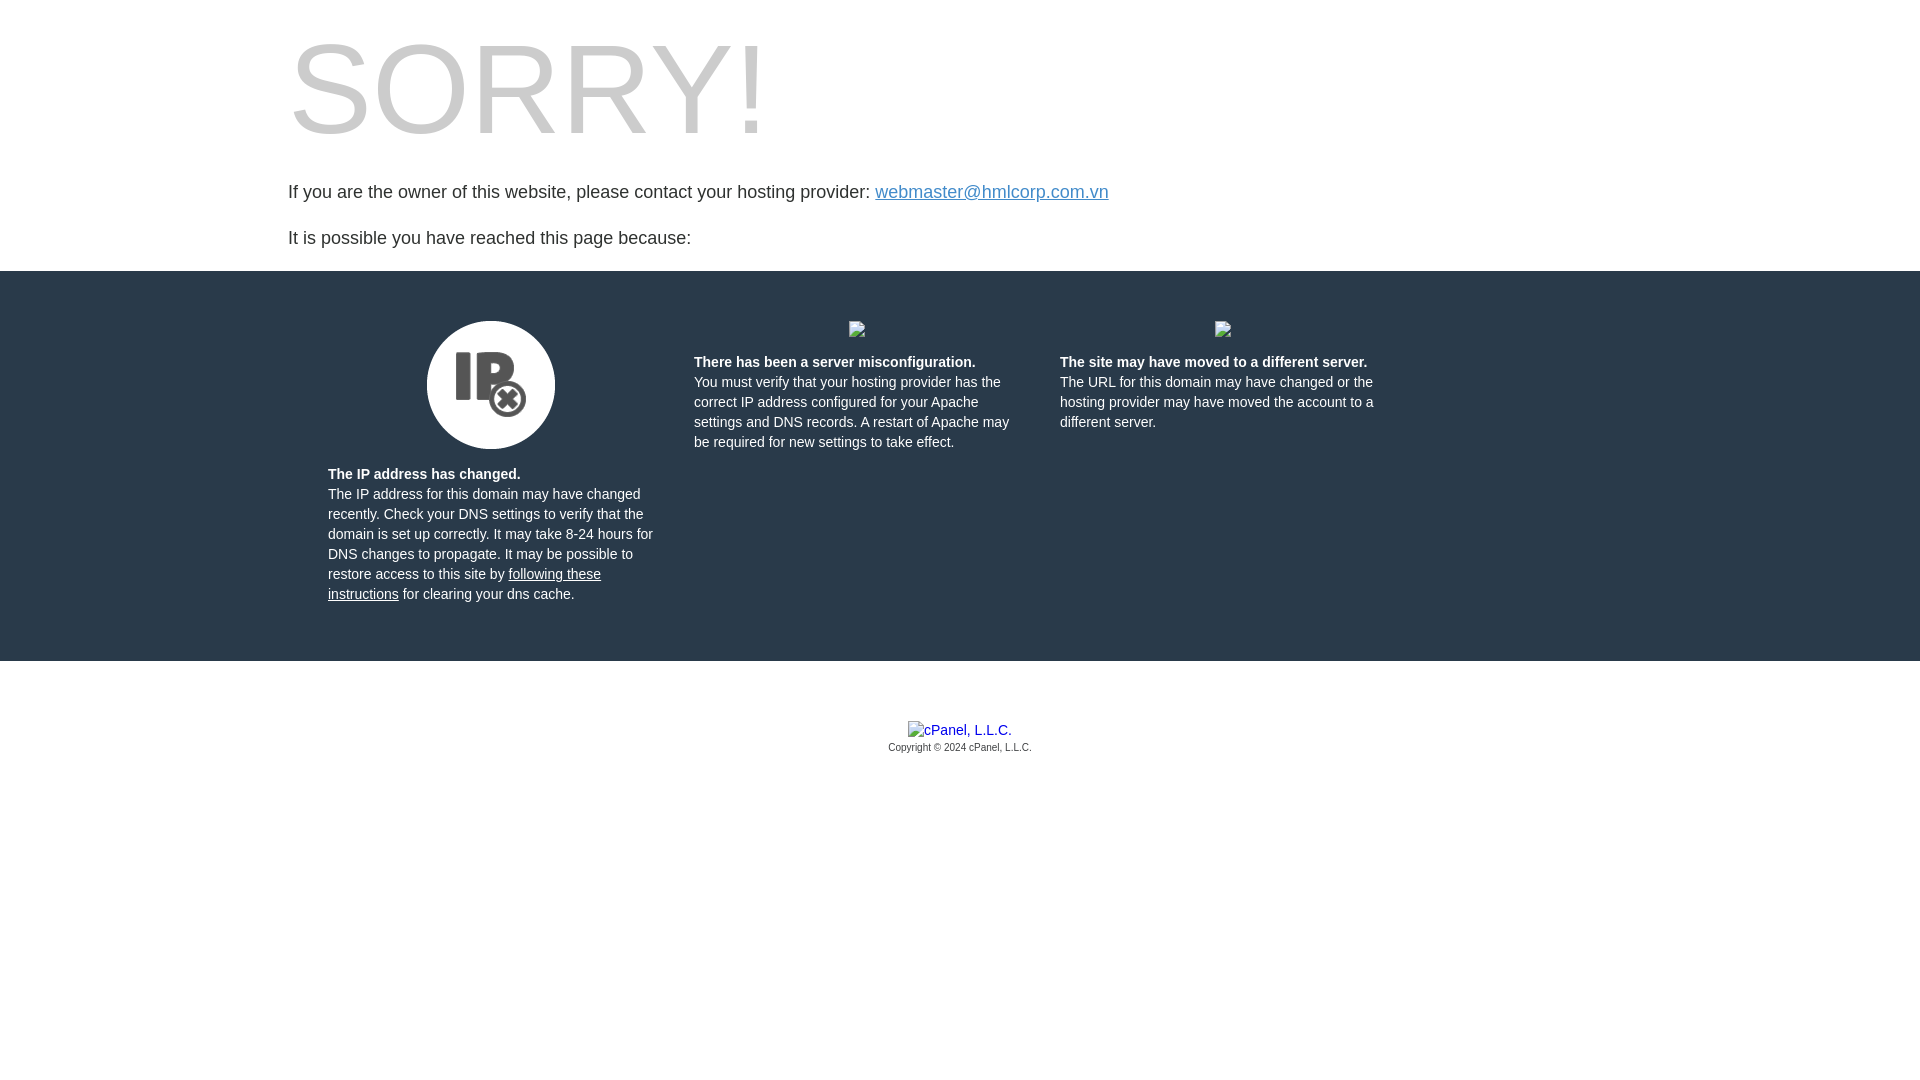  I want to click on Click this link to contact the host, so click(991, 192).